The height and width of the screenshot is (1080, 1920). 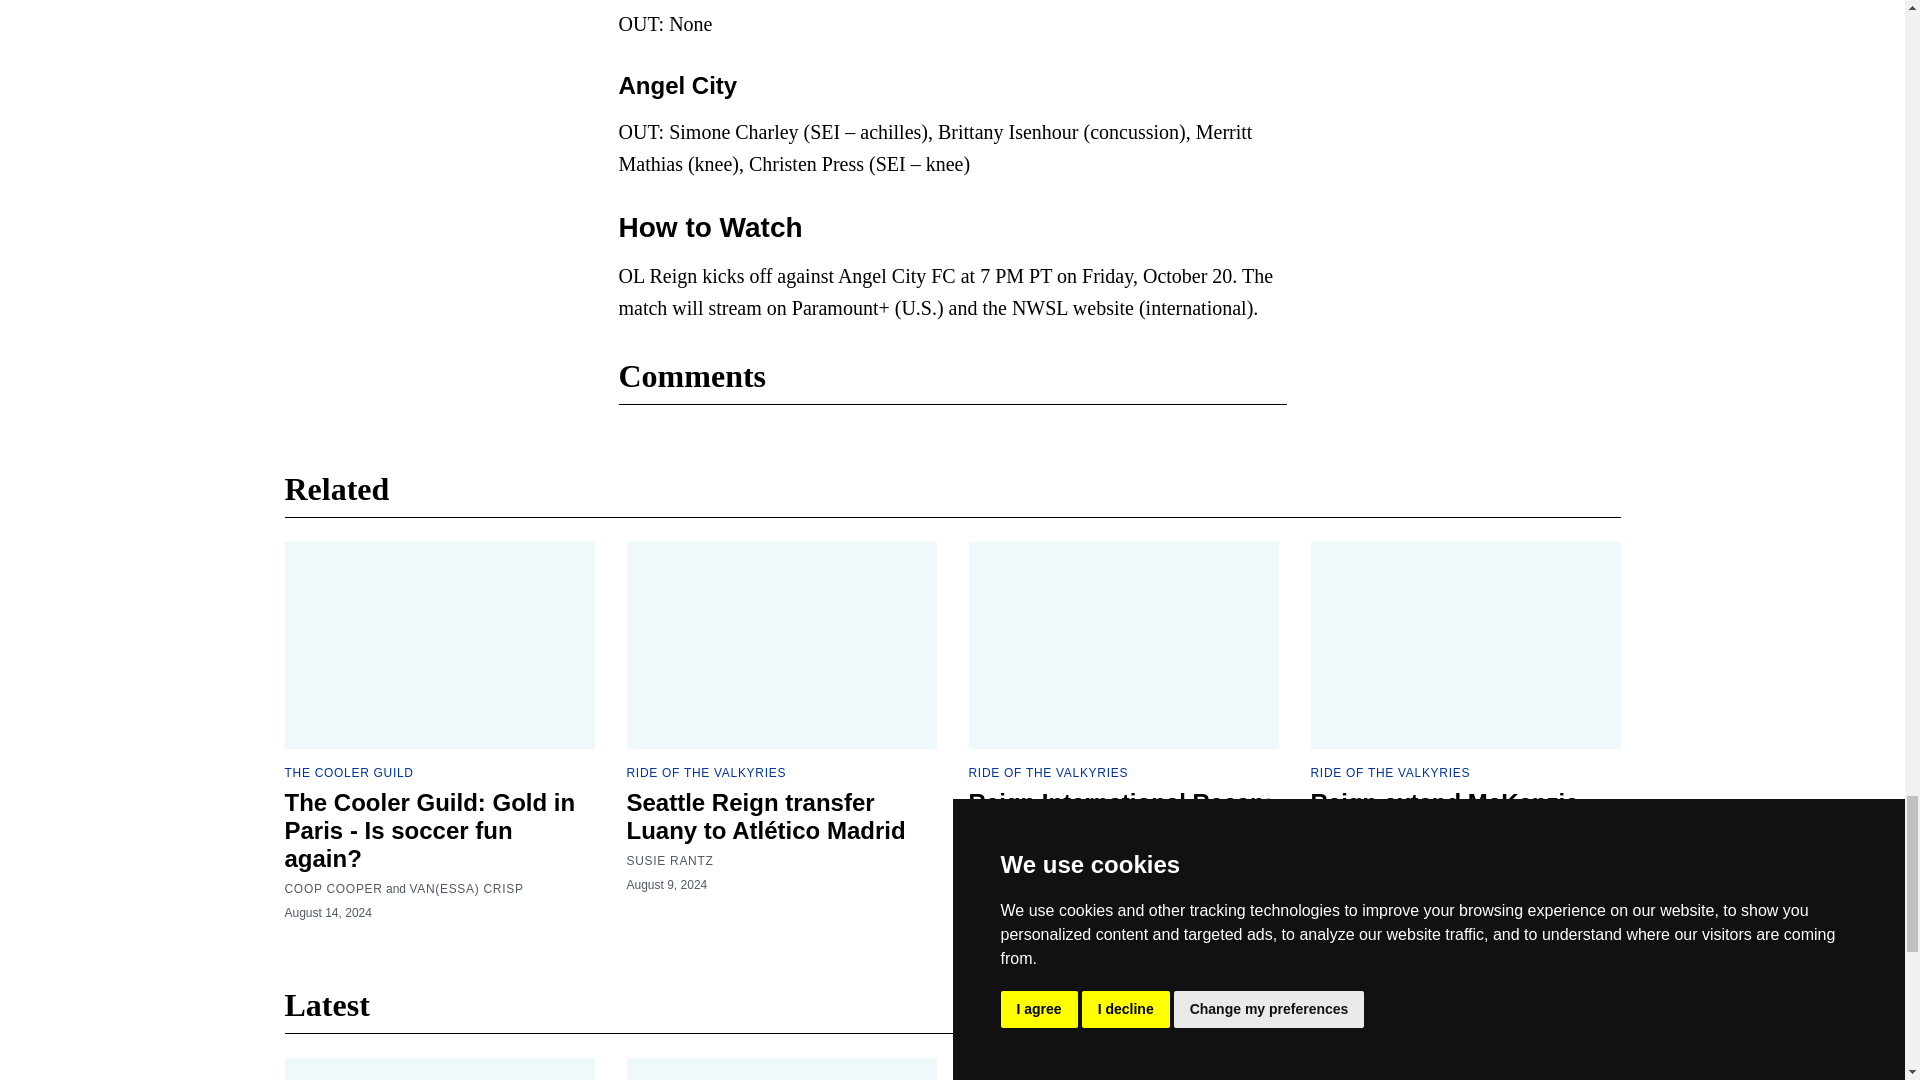 I want to click on SUSIE RANTZ, so click(x=668, y=861).